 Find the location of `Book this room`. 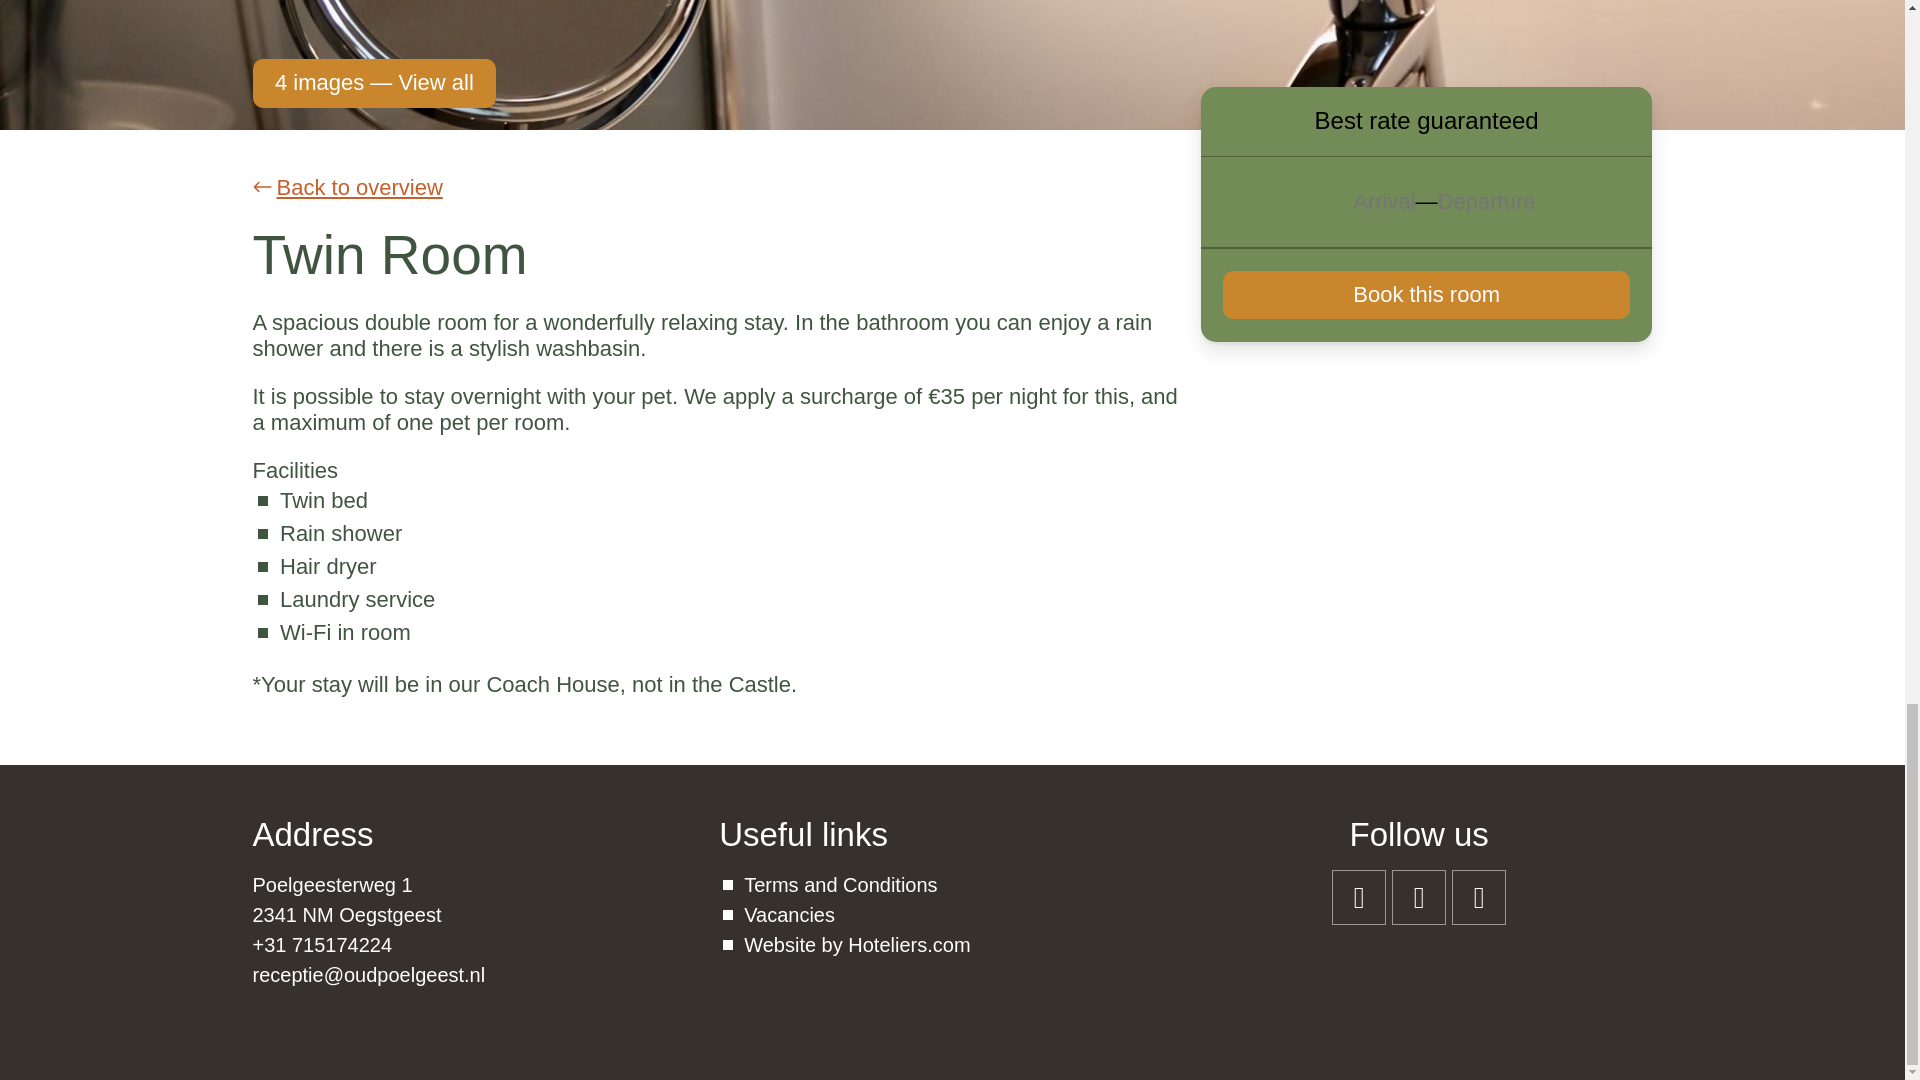

Book this room is located at coordinates (1426, 294).